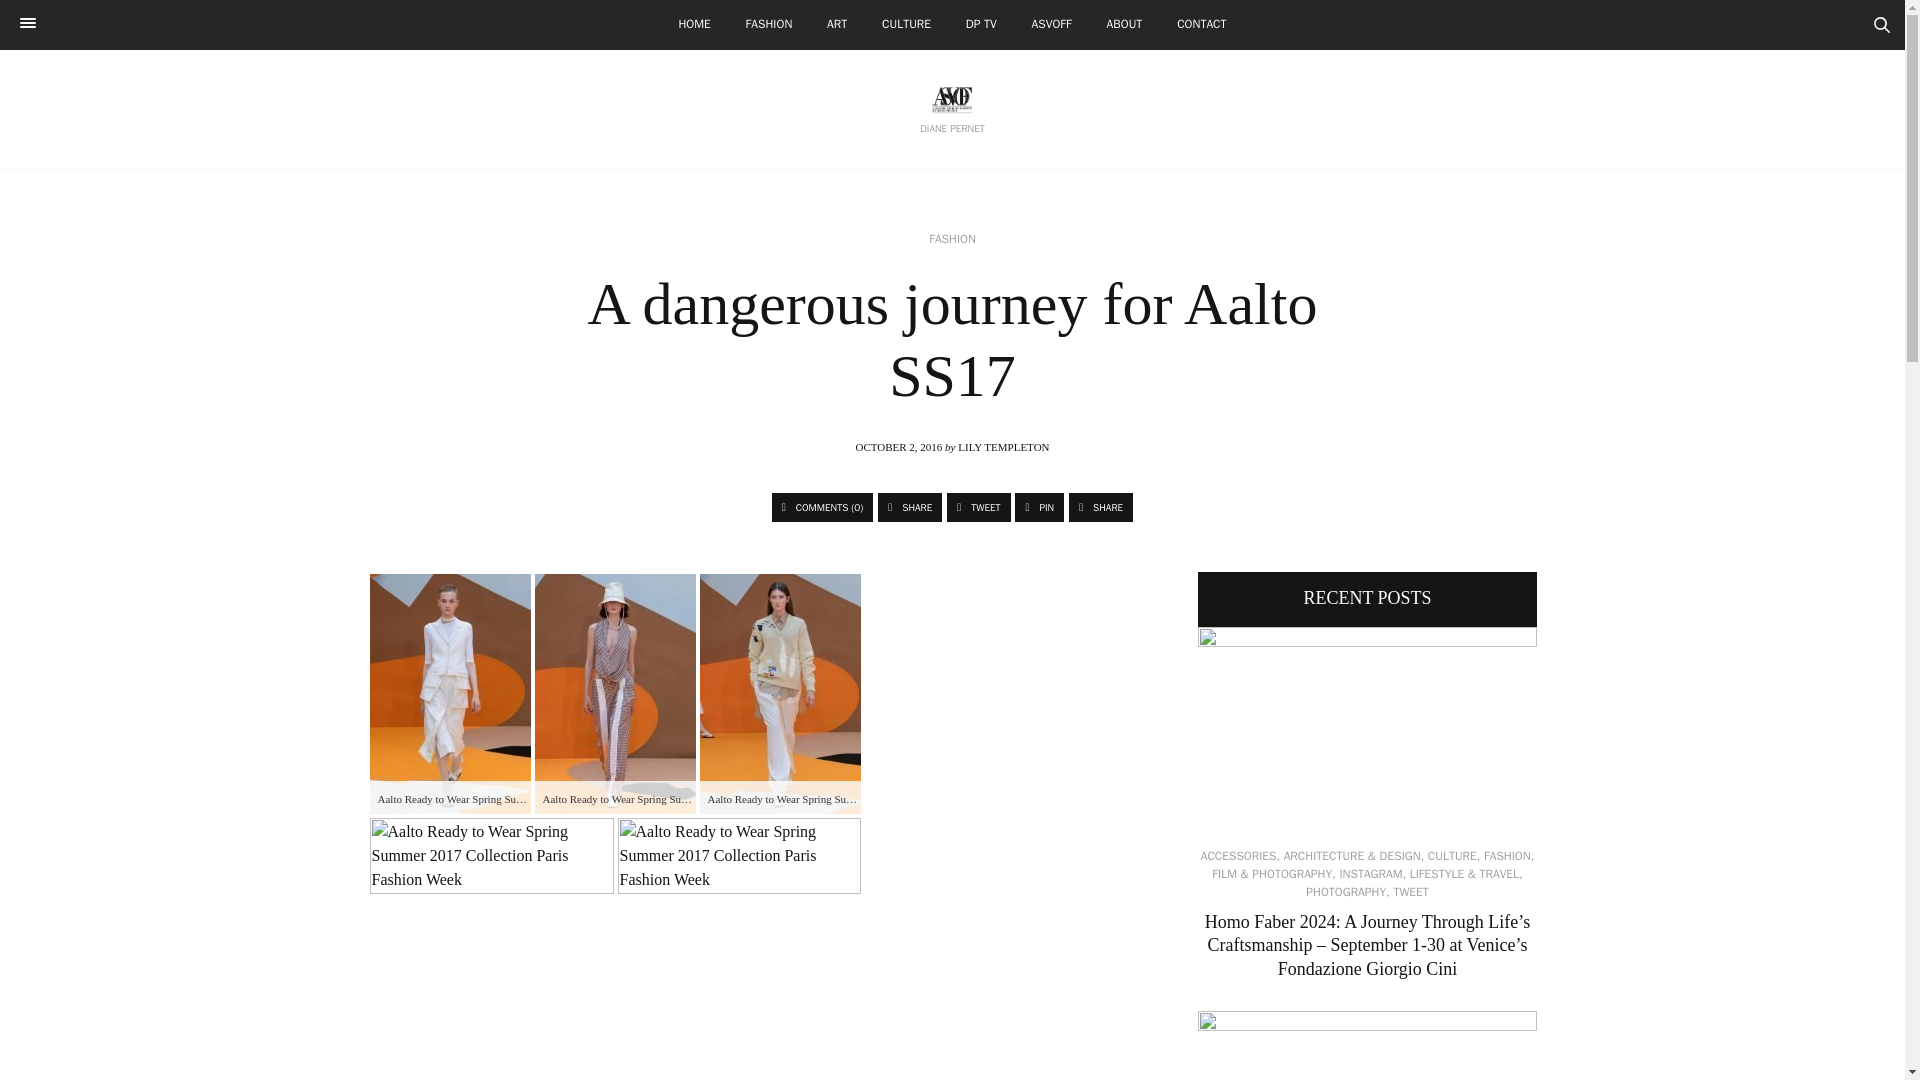 This screenshot has height=1080, width=1920. Describe the element at coordinates (1052, 24) in the screenshot. I see `ASVOFF` at that location.